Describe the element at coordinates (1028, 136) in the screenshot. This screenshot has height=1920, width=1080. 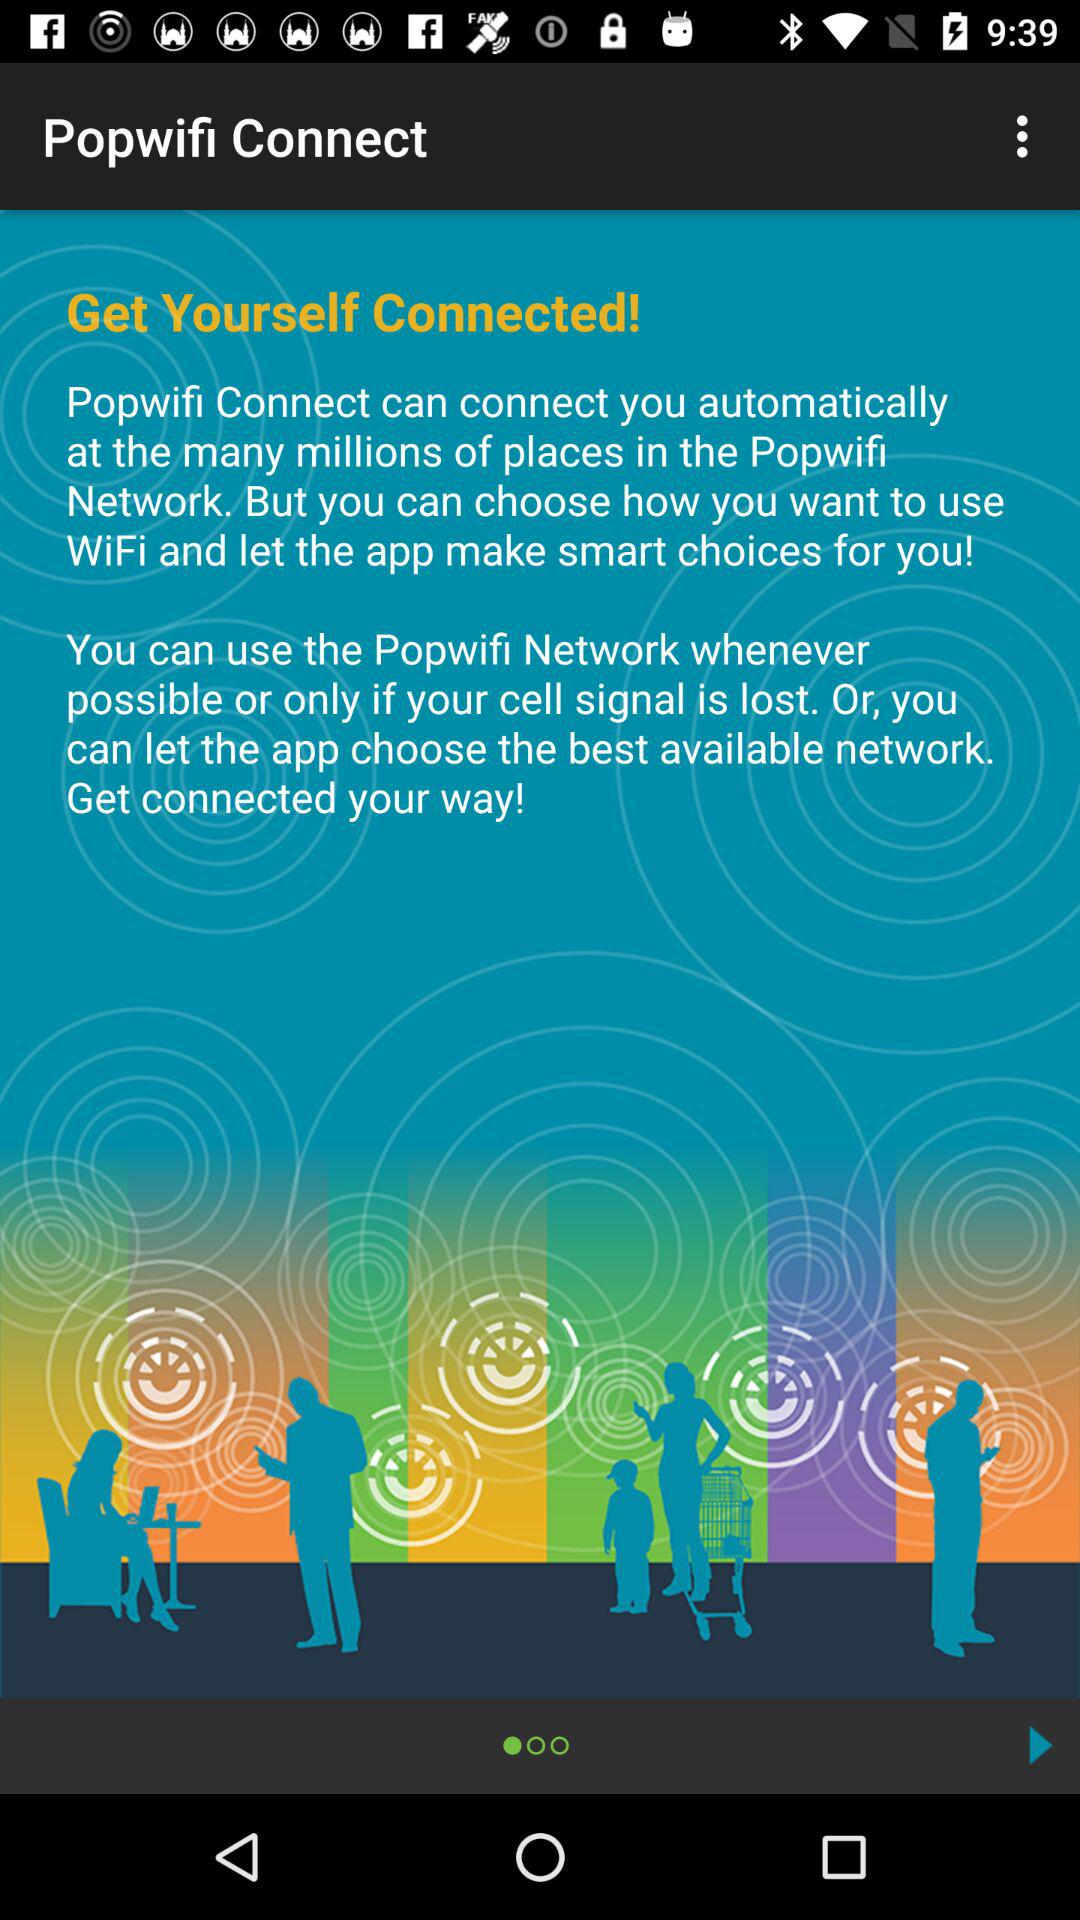
I see `turn off the item to the right of the popwifi connect item` at that location.